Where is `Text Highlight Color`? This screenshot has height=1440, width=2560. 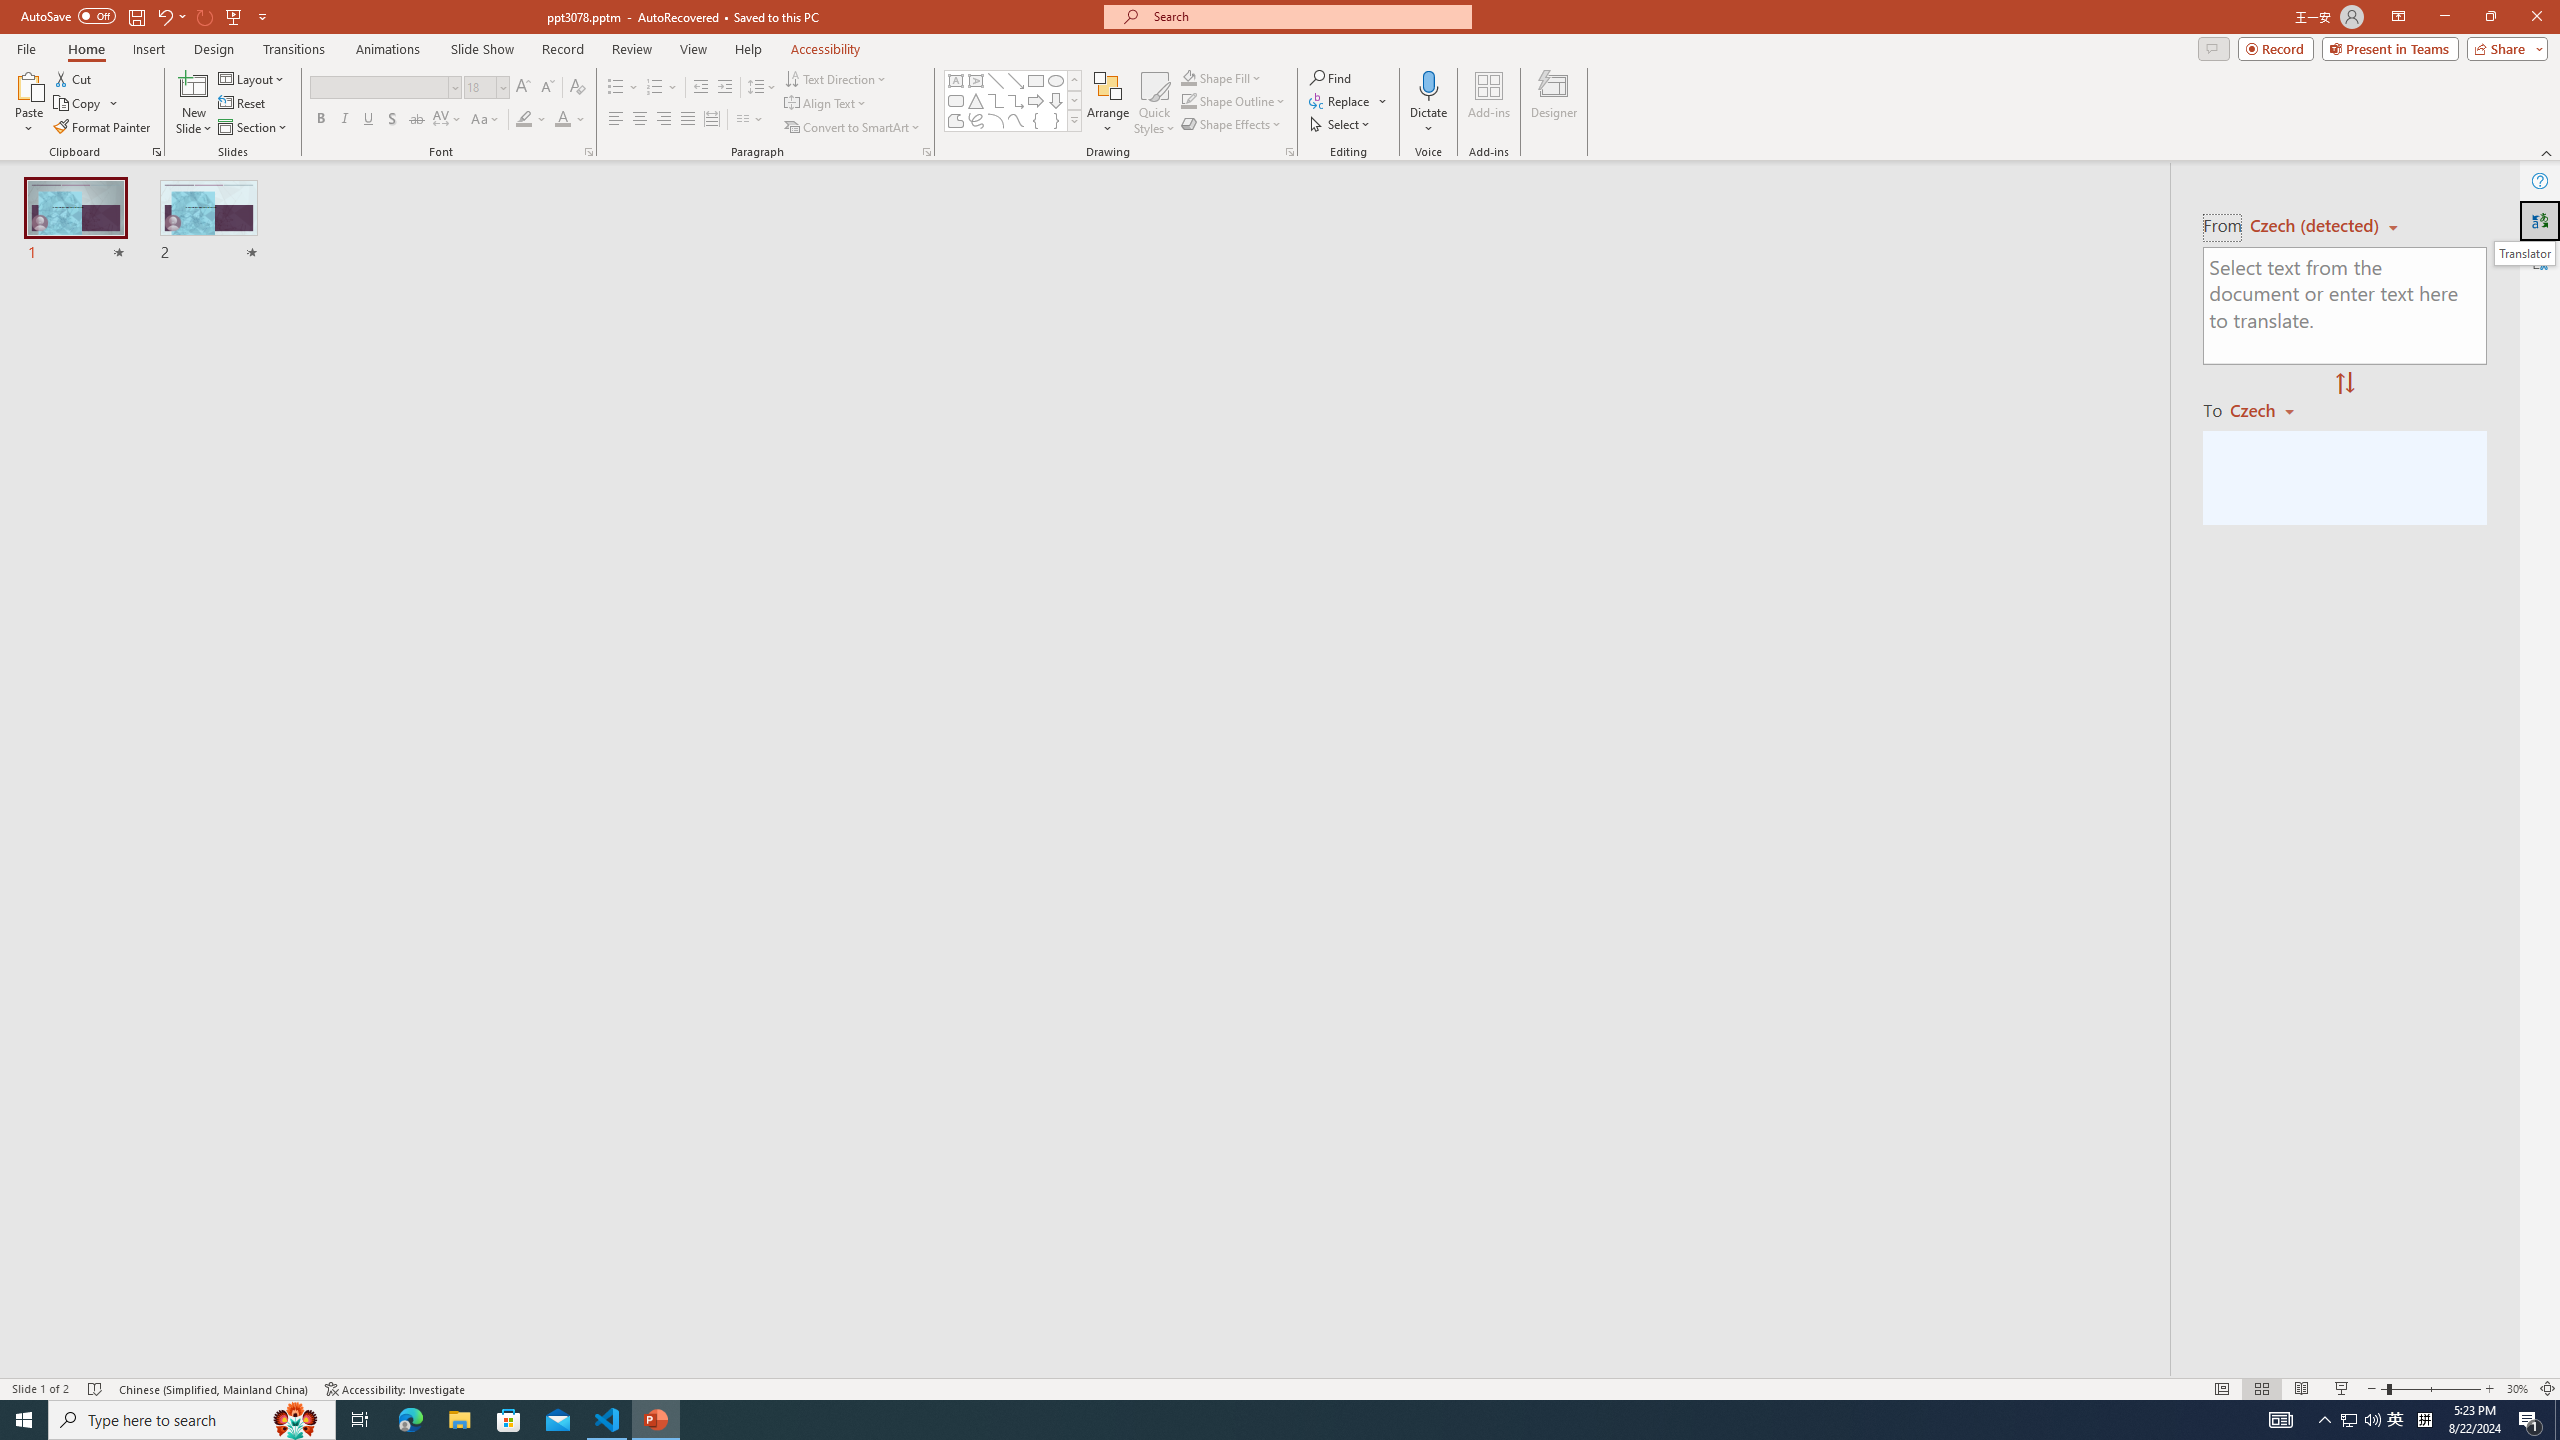
Text Highlight Color is located at coordinates (531, 120).